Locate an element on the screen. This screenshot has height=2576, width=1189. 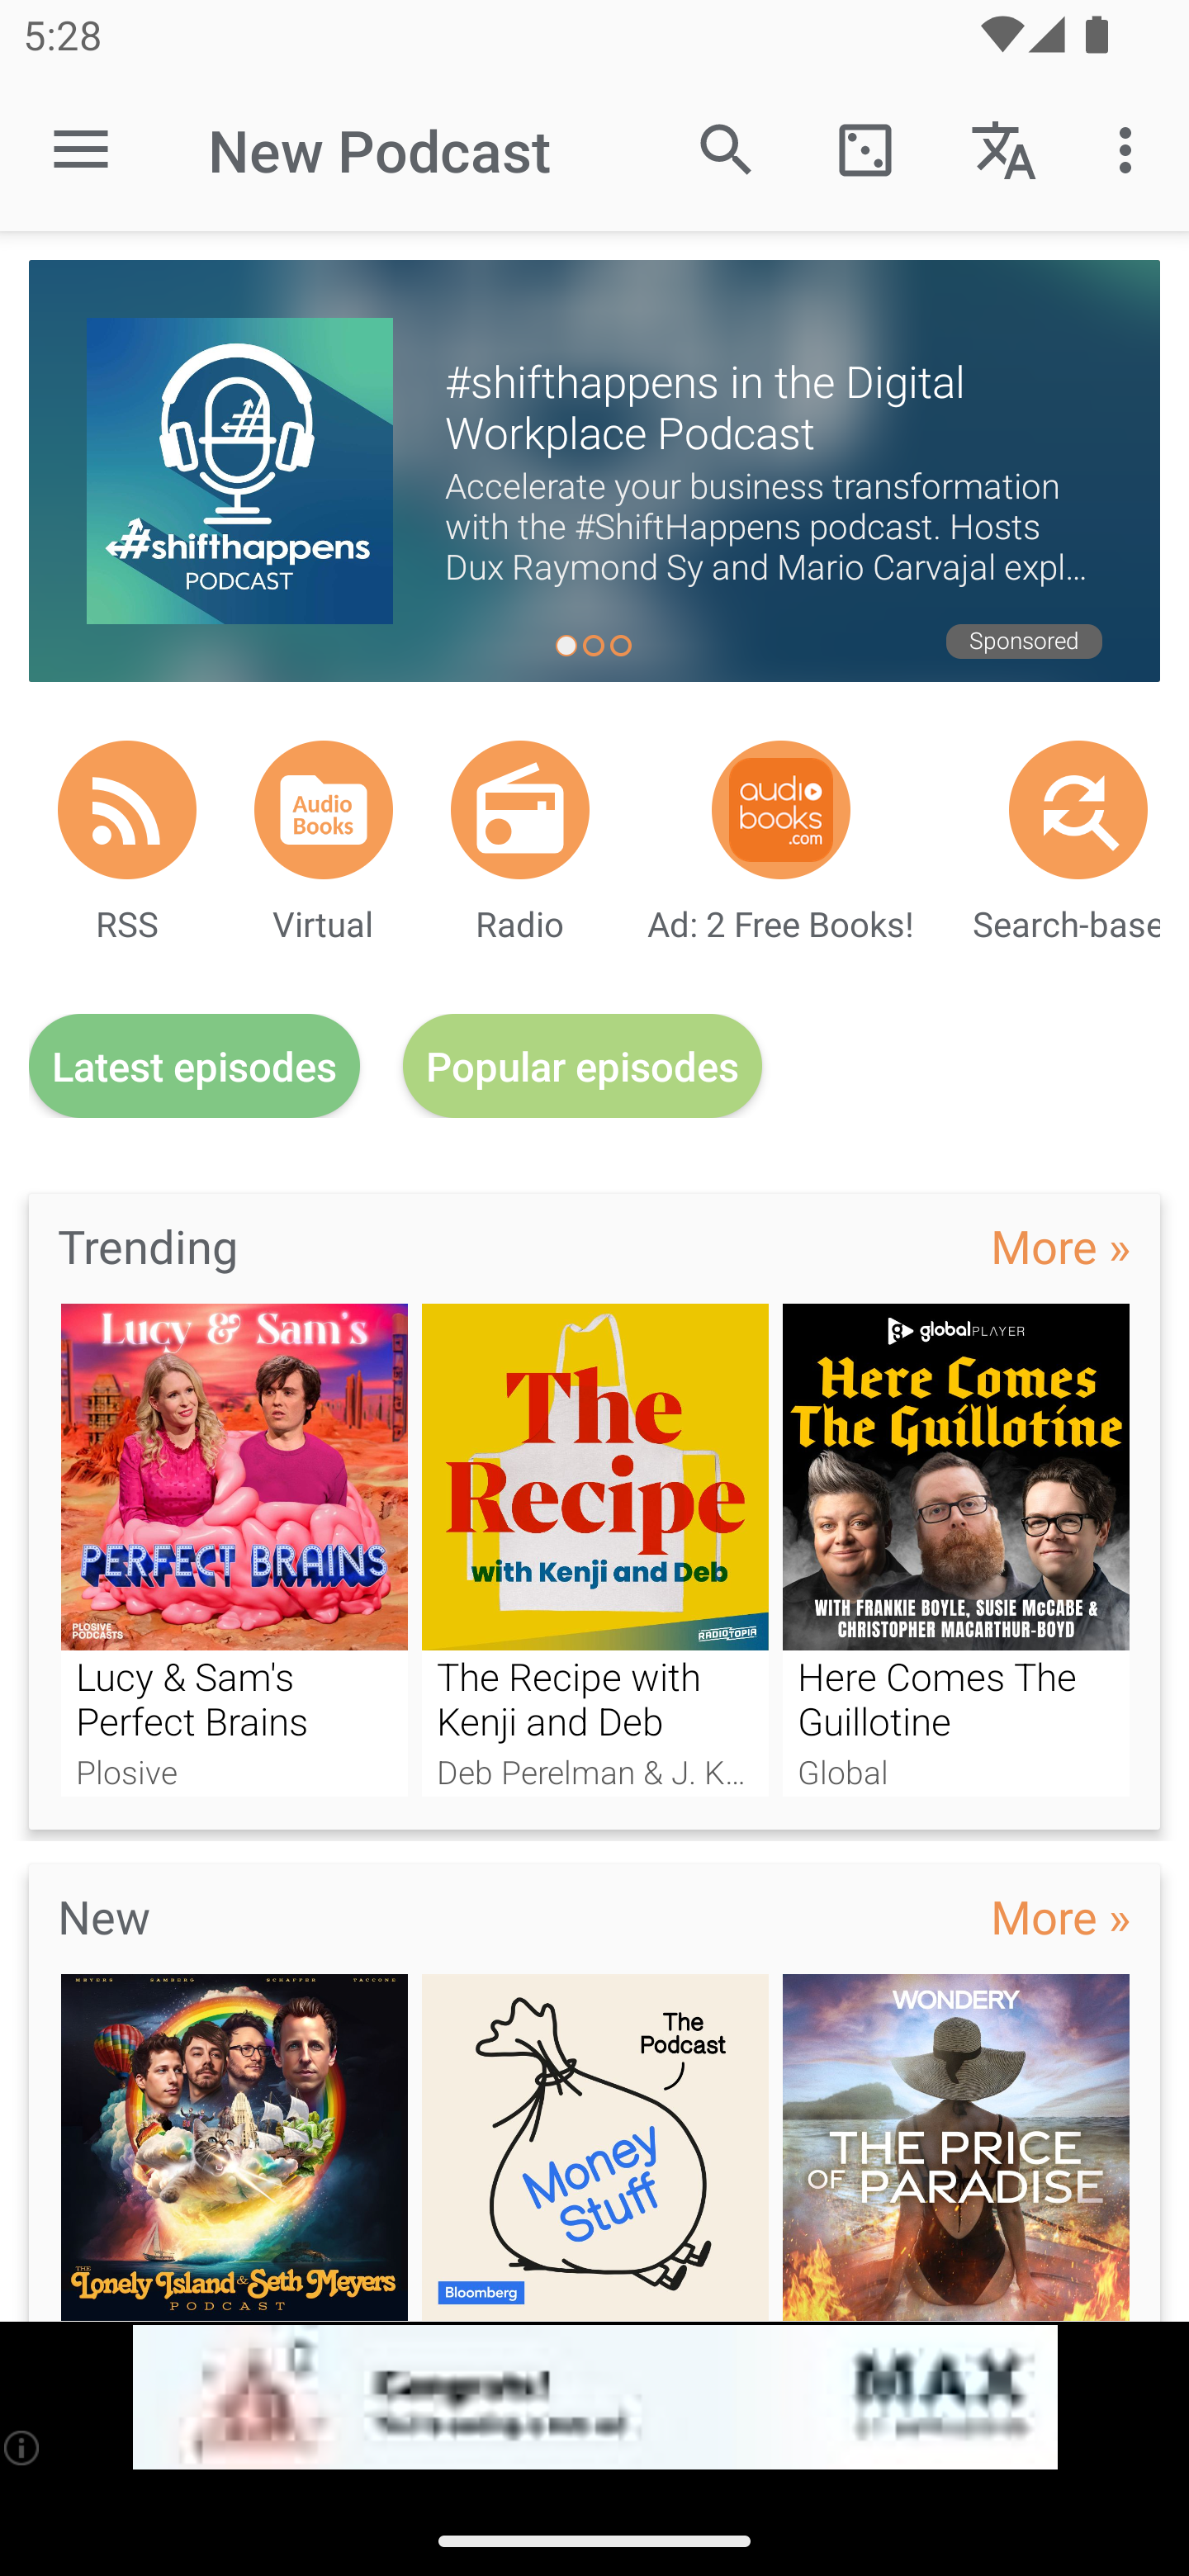
Open navigation sidebar is located at coordinates (81, 150).